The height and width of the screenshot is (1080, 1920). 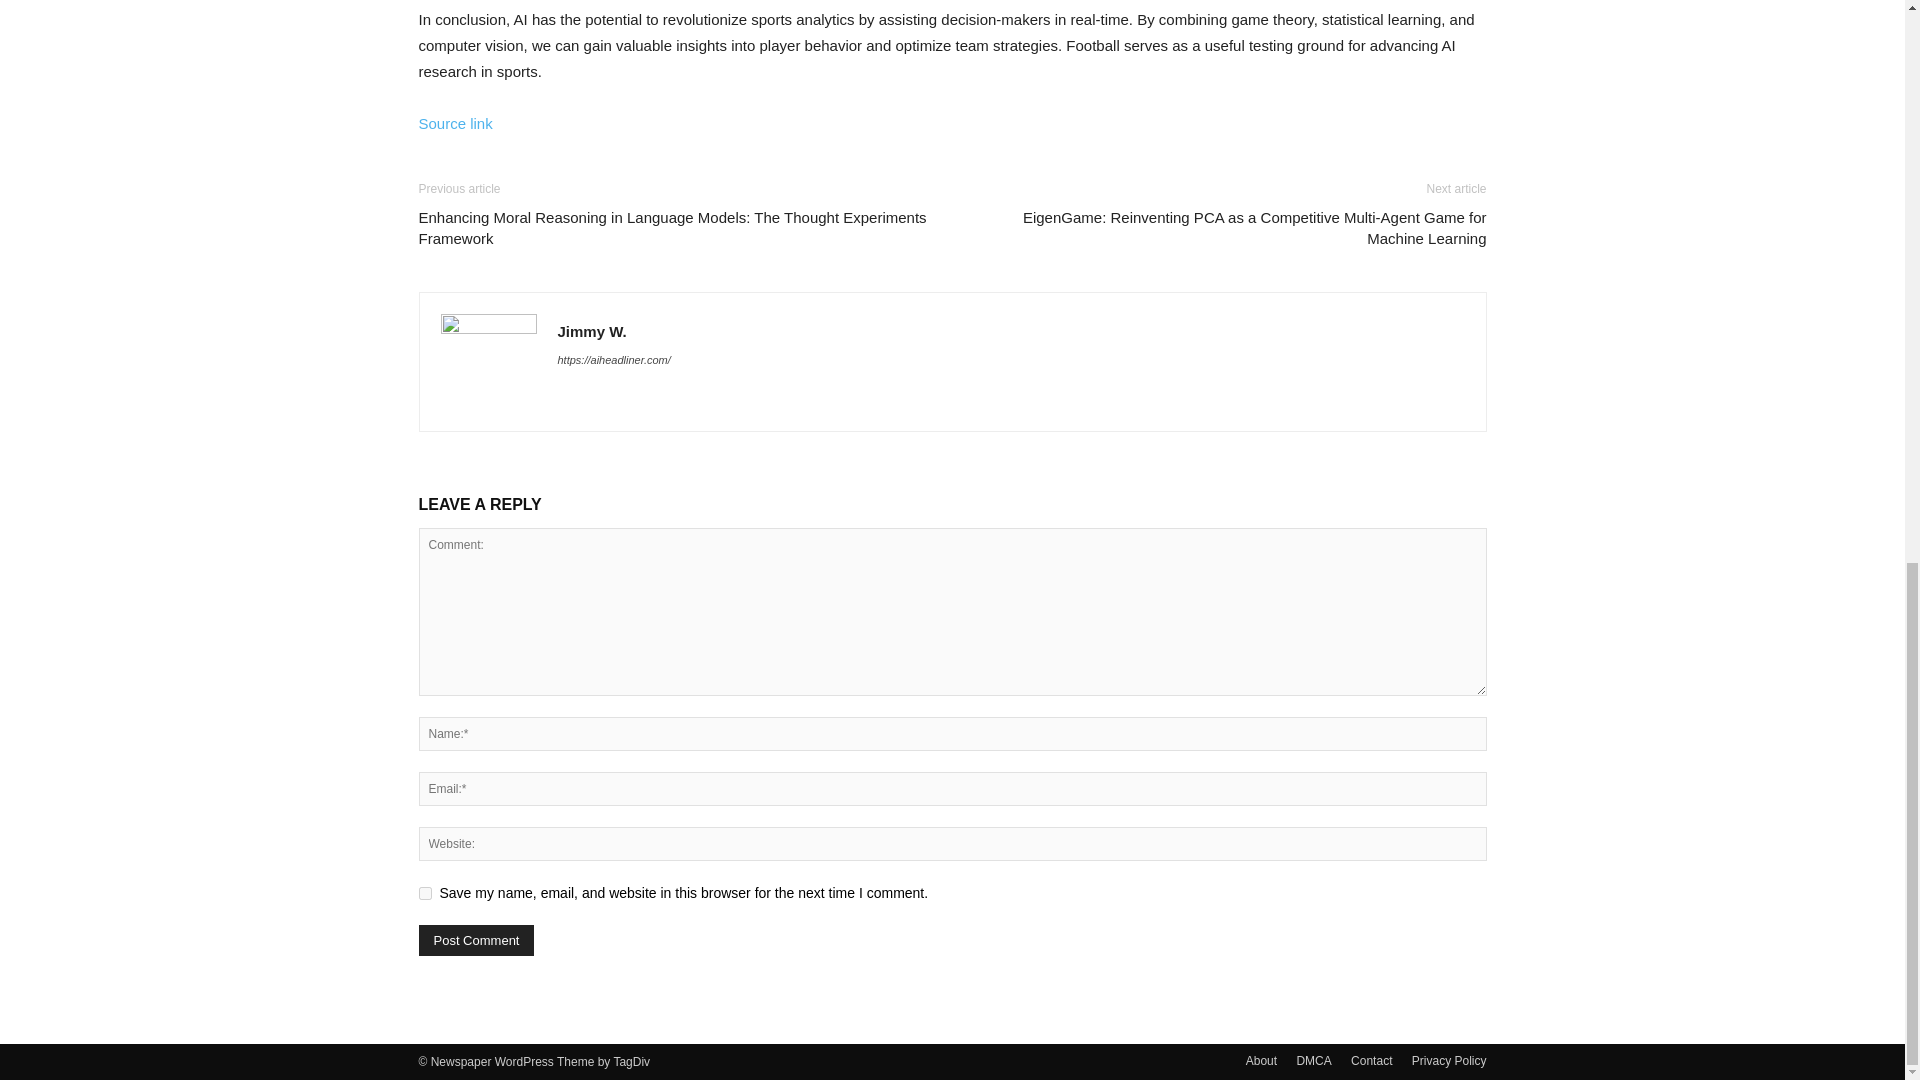 What do you see at coordinates (1448, 1060) in the screenshot?
I see `Privacy Policy` at bounding box center [1448, 1060].